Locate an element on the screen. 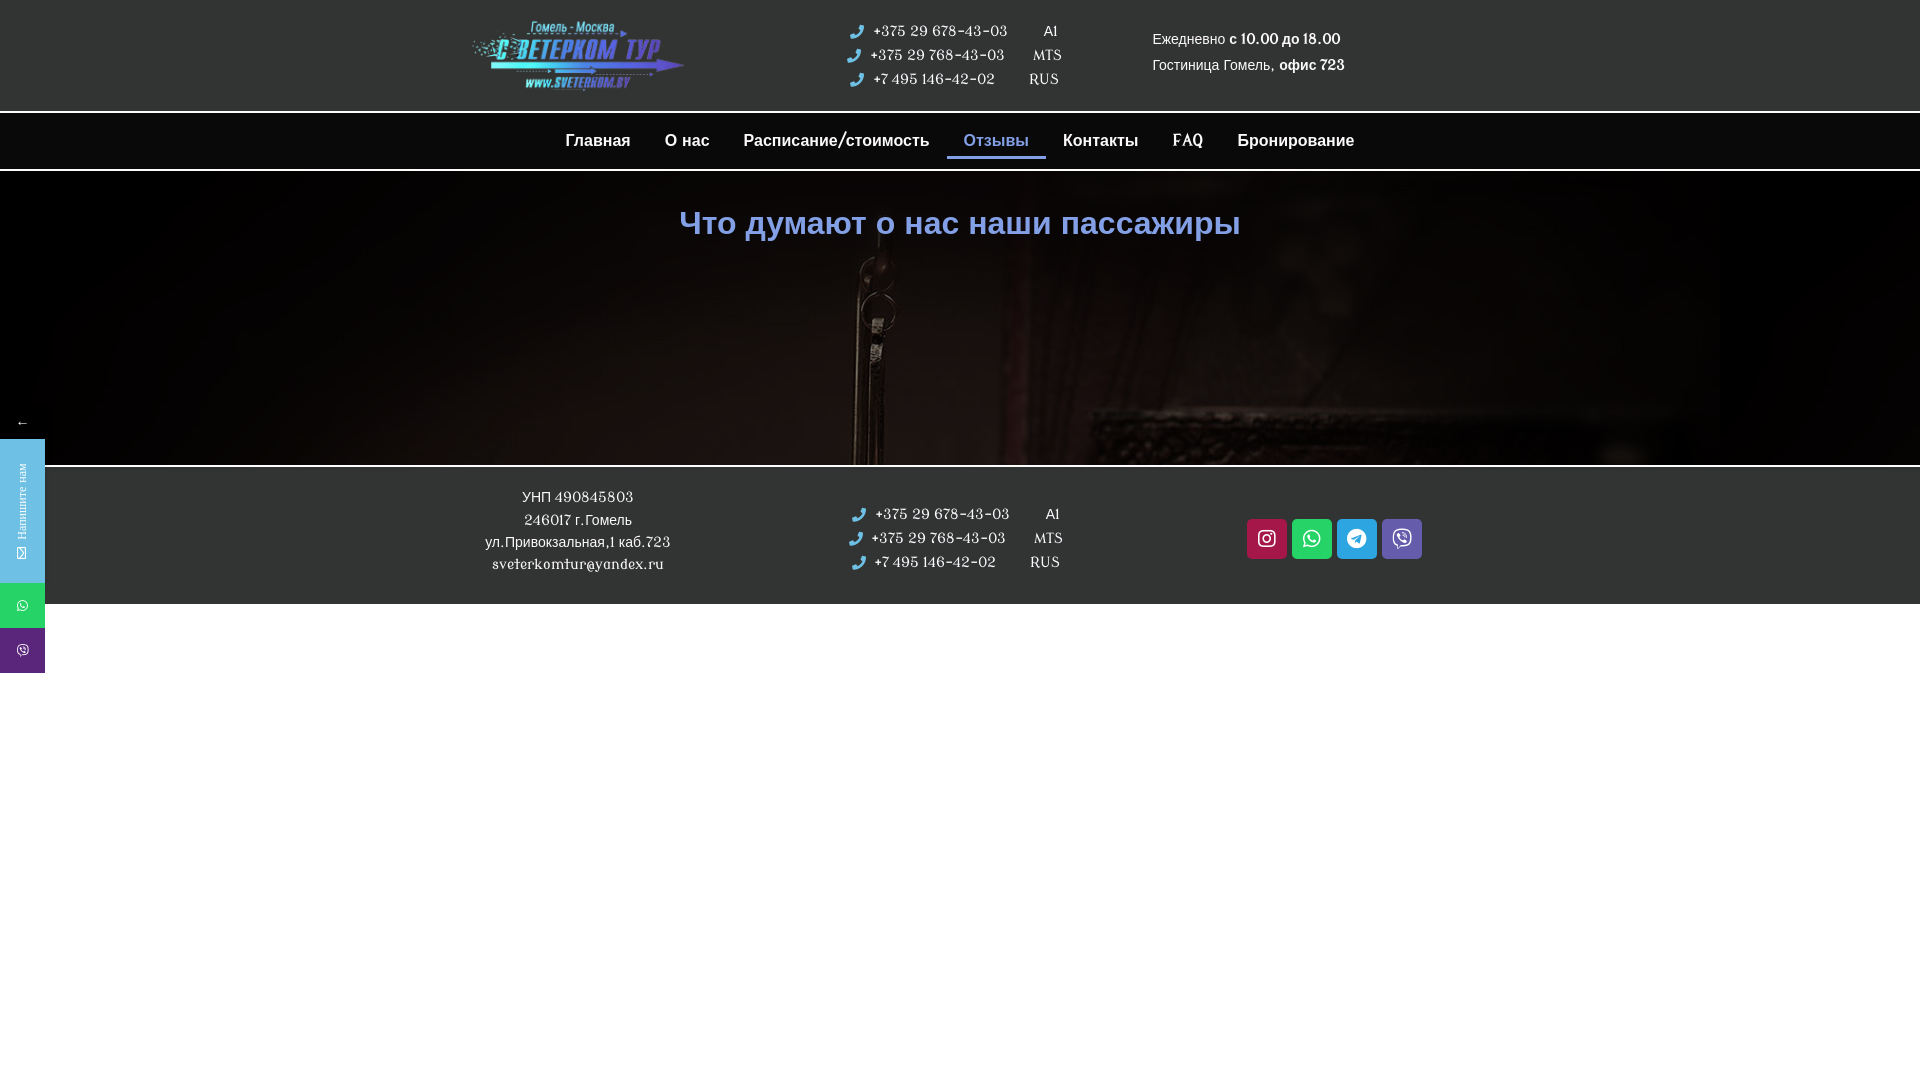  +375 29 768-43-03   MTS is located at coordinates (956, 539).